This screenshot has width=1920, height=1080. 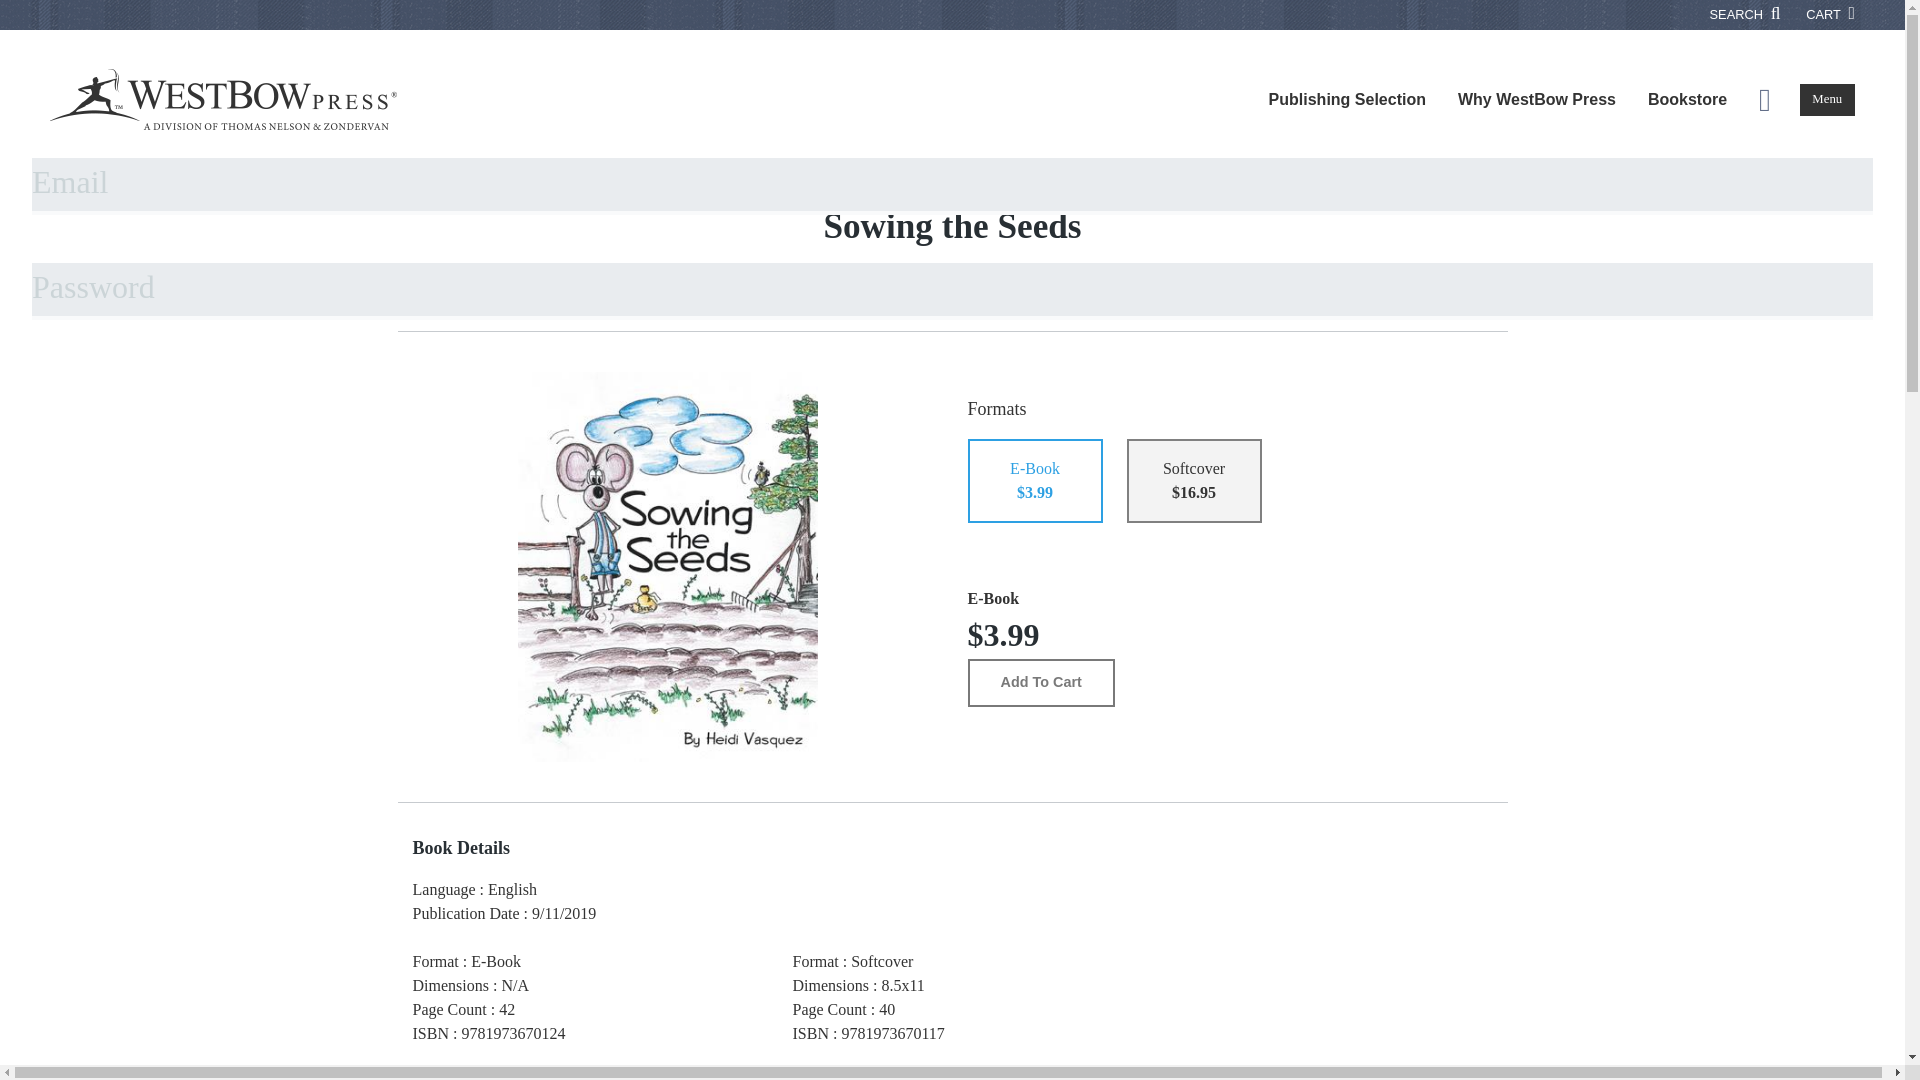 I want to click on CART, so click(x=1830, y=14).